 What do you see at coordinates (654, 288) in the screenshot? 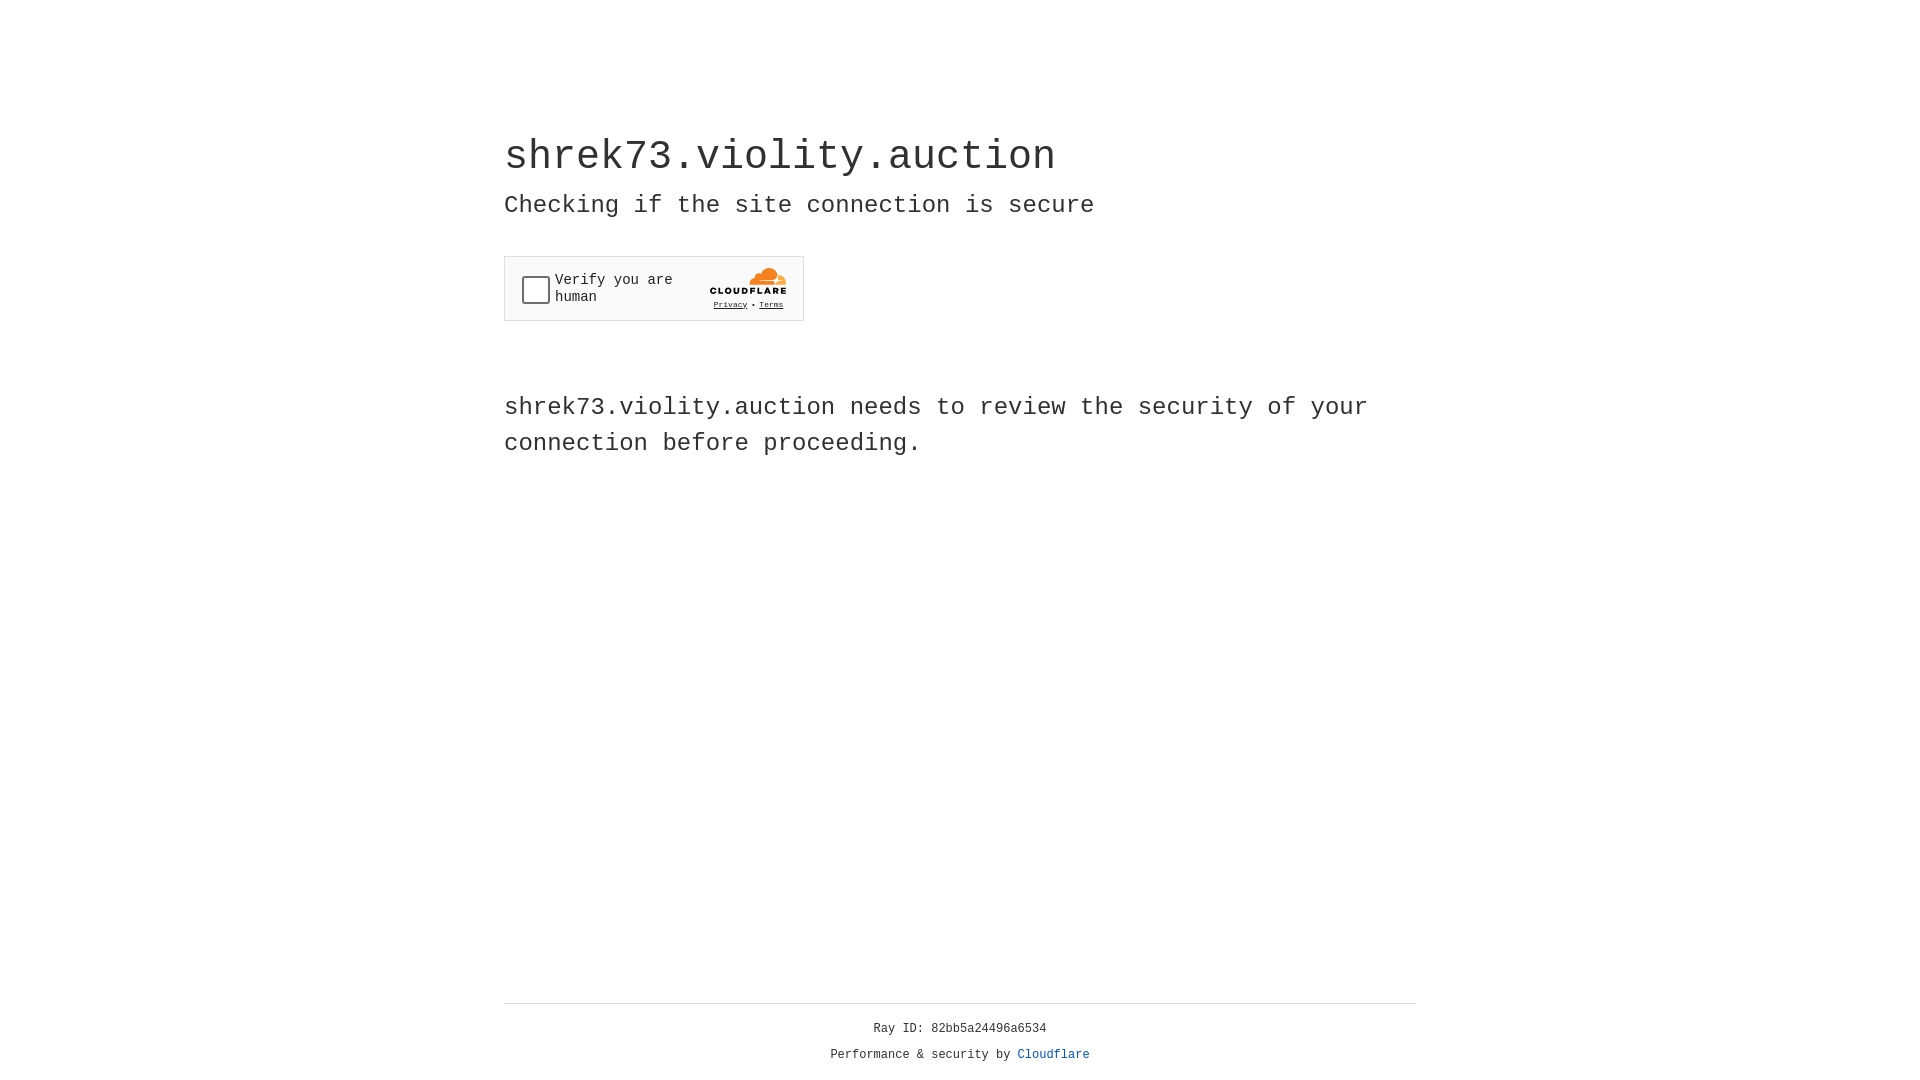
I see `Widget containing a Cloudflare security challenge` at bounding box center [654, 288].